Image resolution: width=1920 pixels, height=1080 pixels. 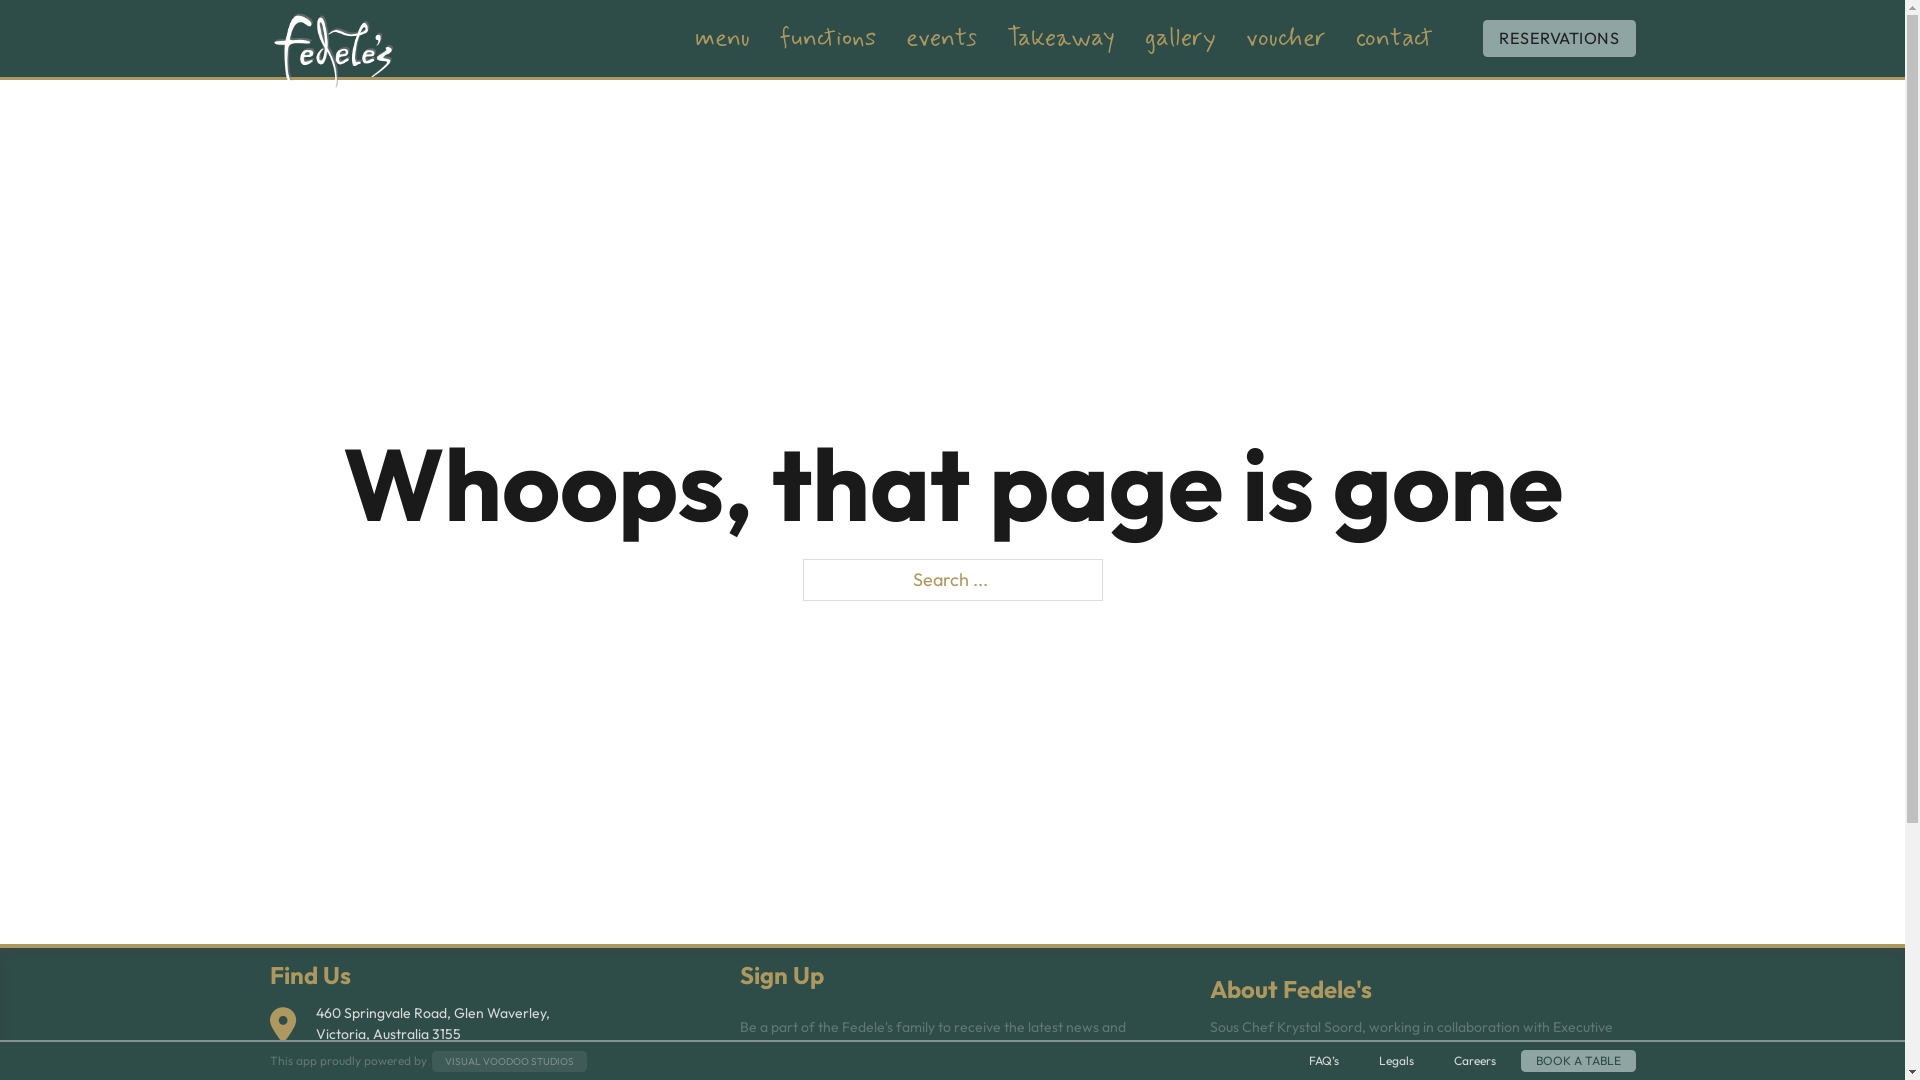 What do you see at coordinates (1474, 1061) in the screenshot?
I see `Careers` at bounding box center [1474, 1061].